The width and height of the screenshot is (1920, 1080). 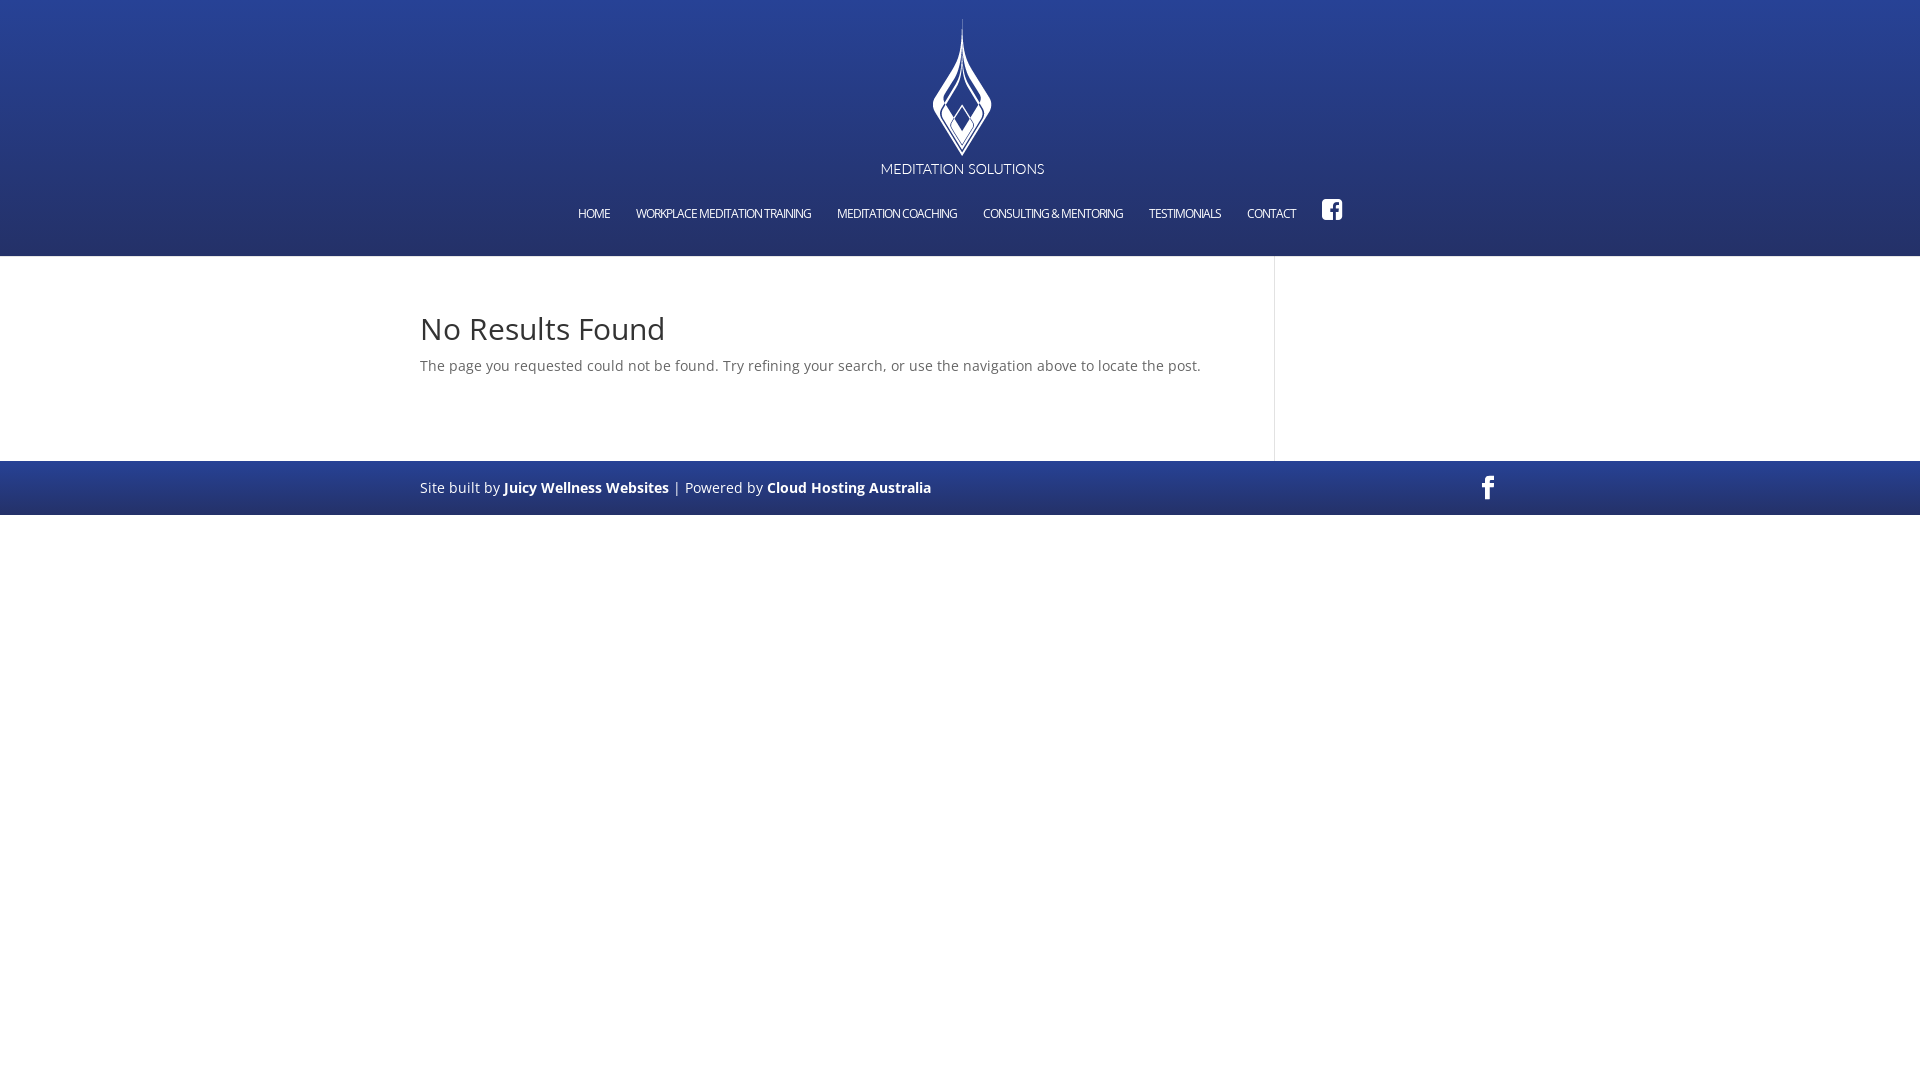 I want to click on WORKPLACE MEDITATION TRAINING, so click(x=724, y=232).